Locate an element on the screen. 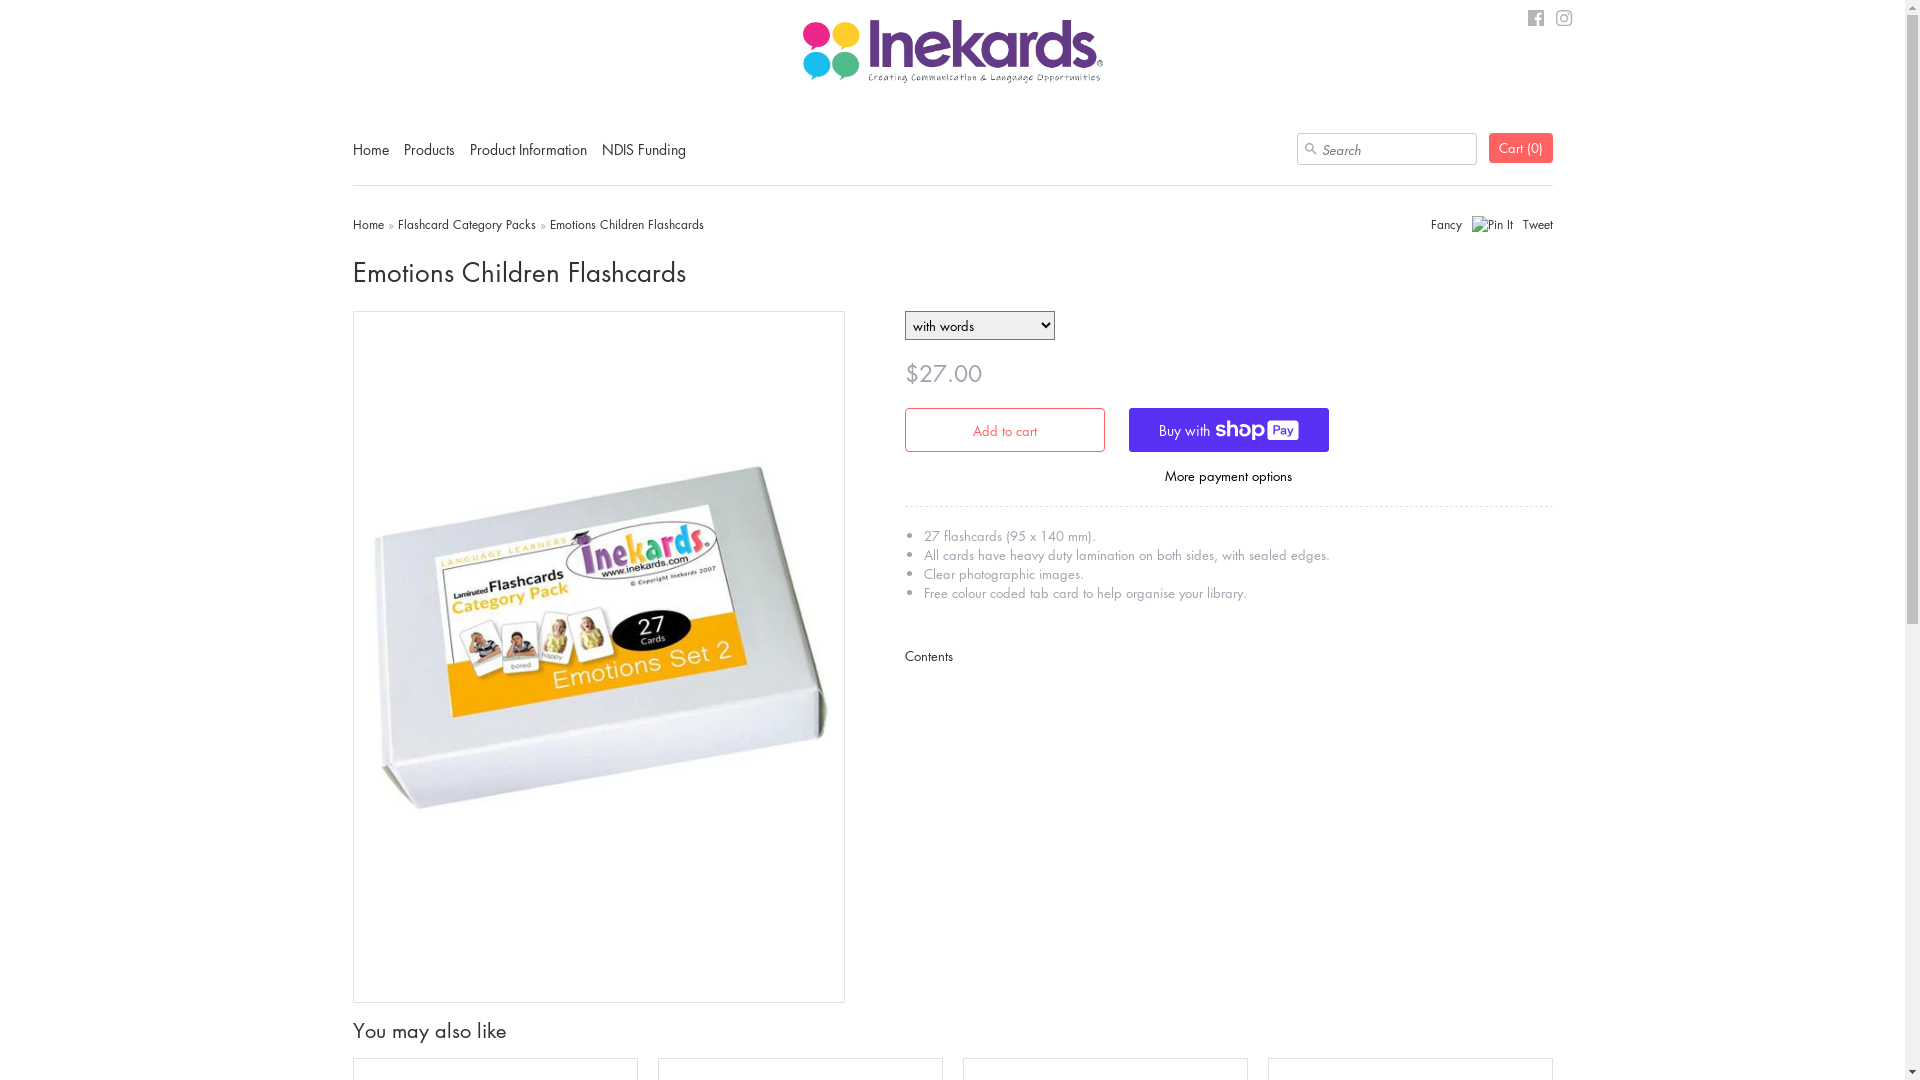  Contents is located at coordinates (928, 656).